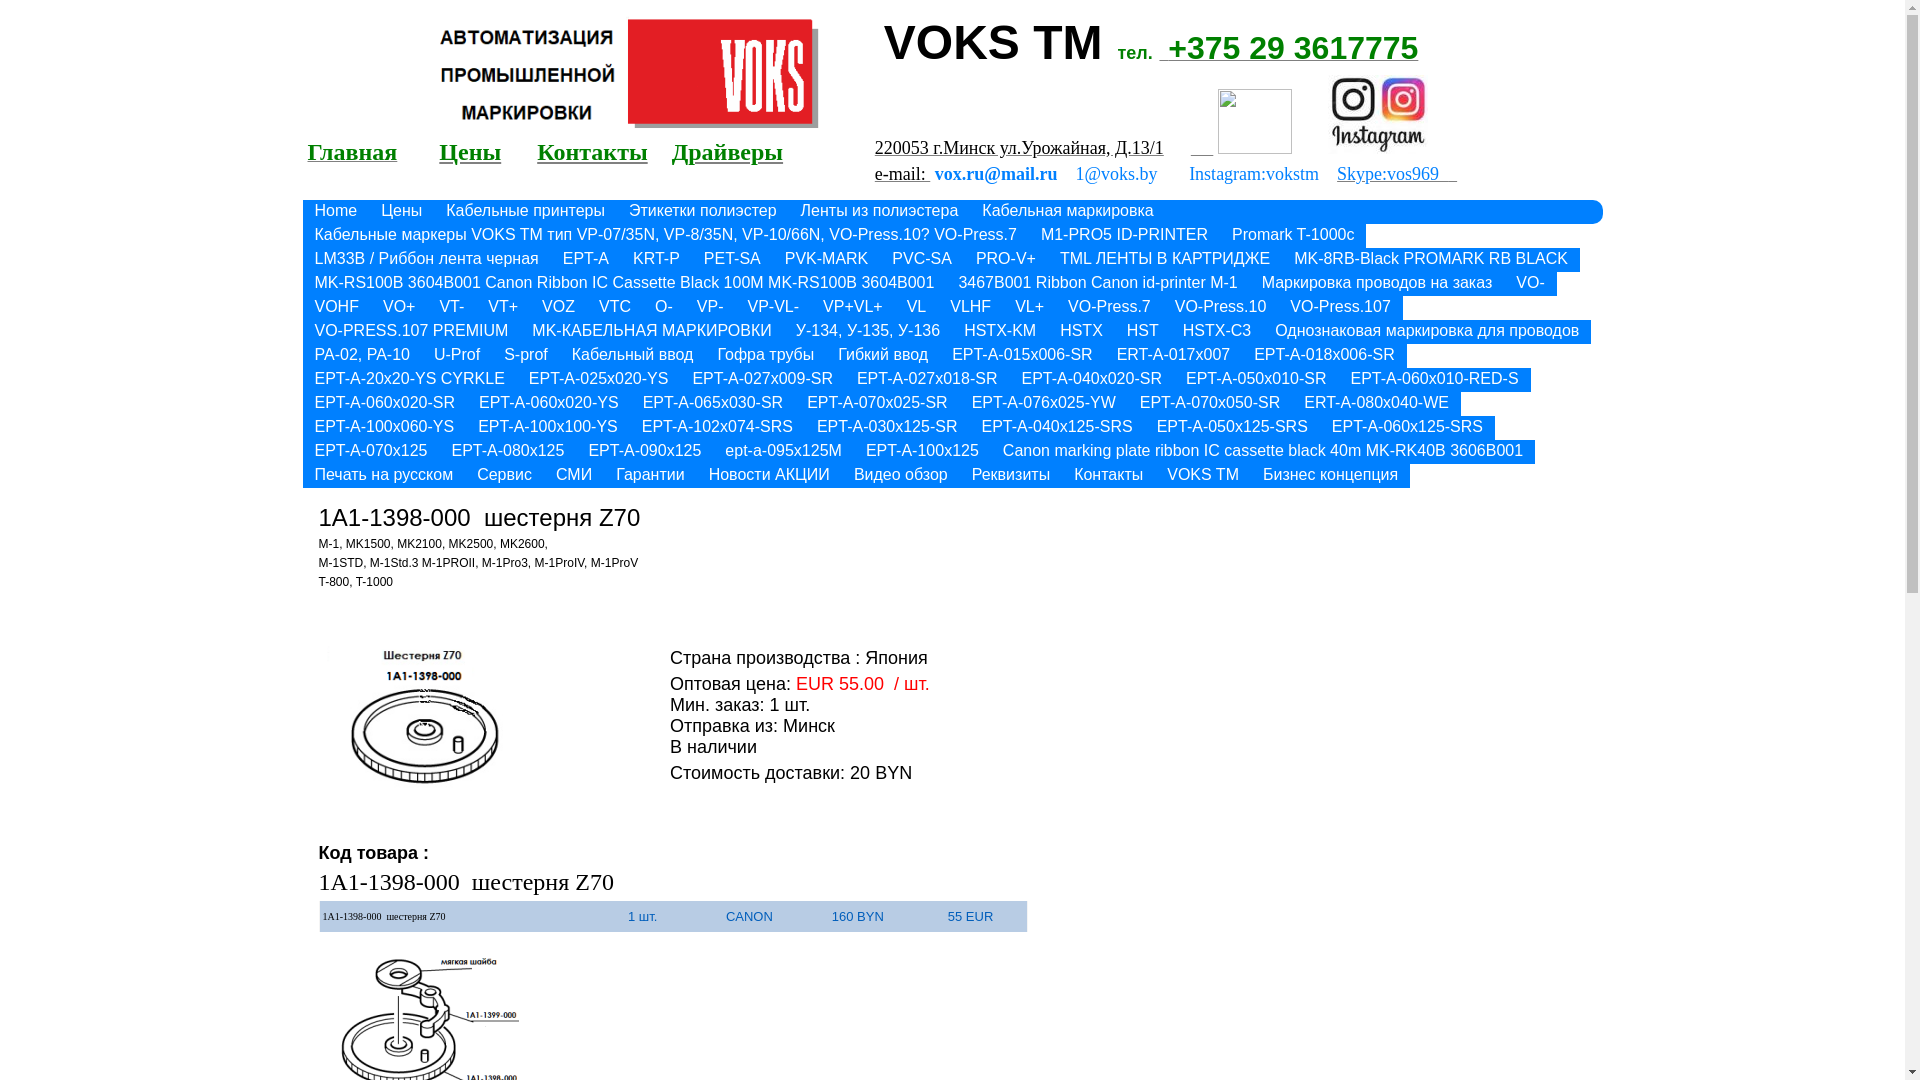  Describe the element at coordinates (996, 174) in the screenshot. I see `vox.ru@mail.ru` at that location.